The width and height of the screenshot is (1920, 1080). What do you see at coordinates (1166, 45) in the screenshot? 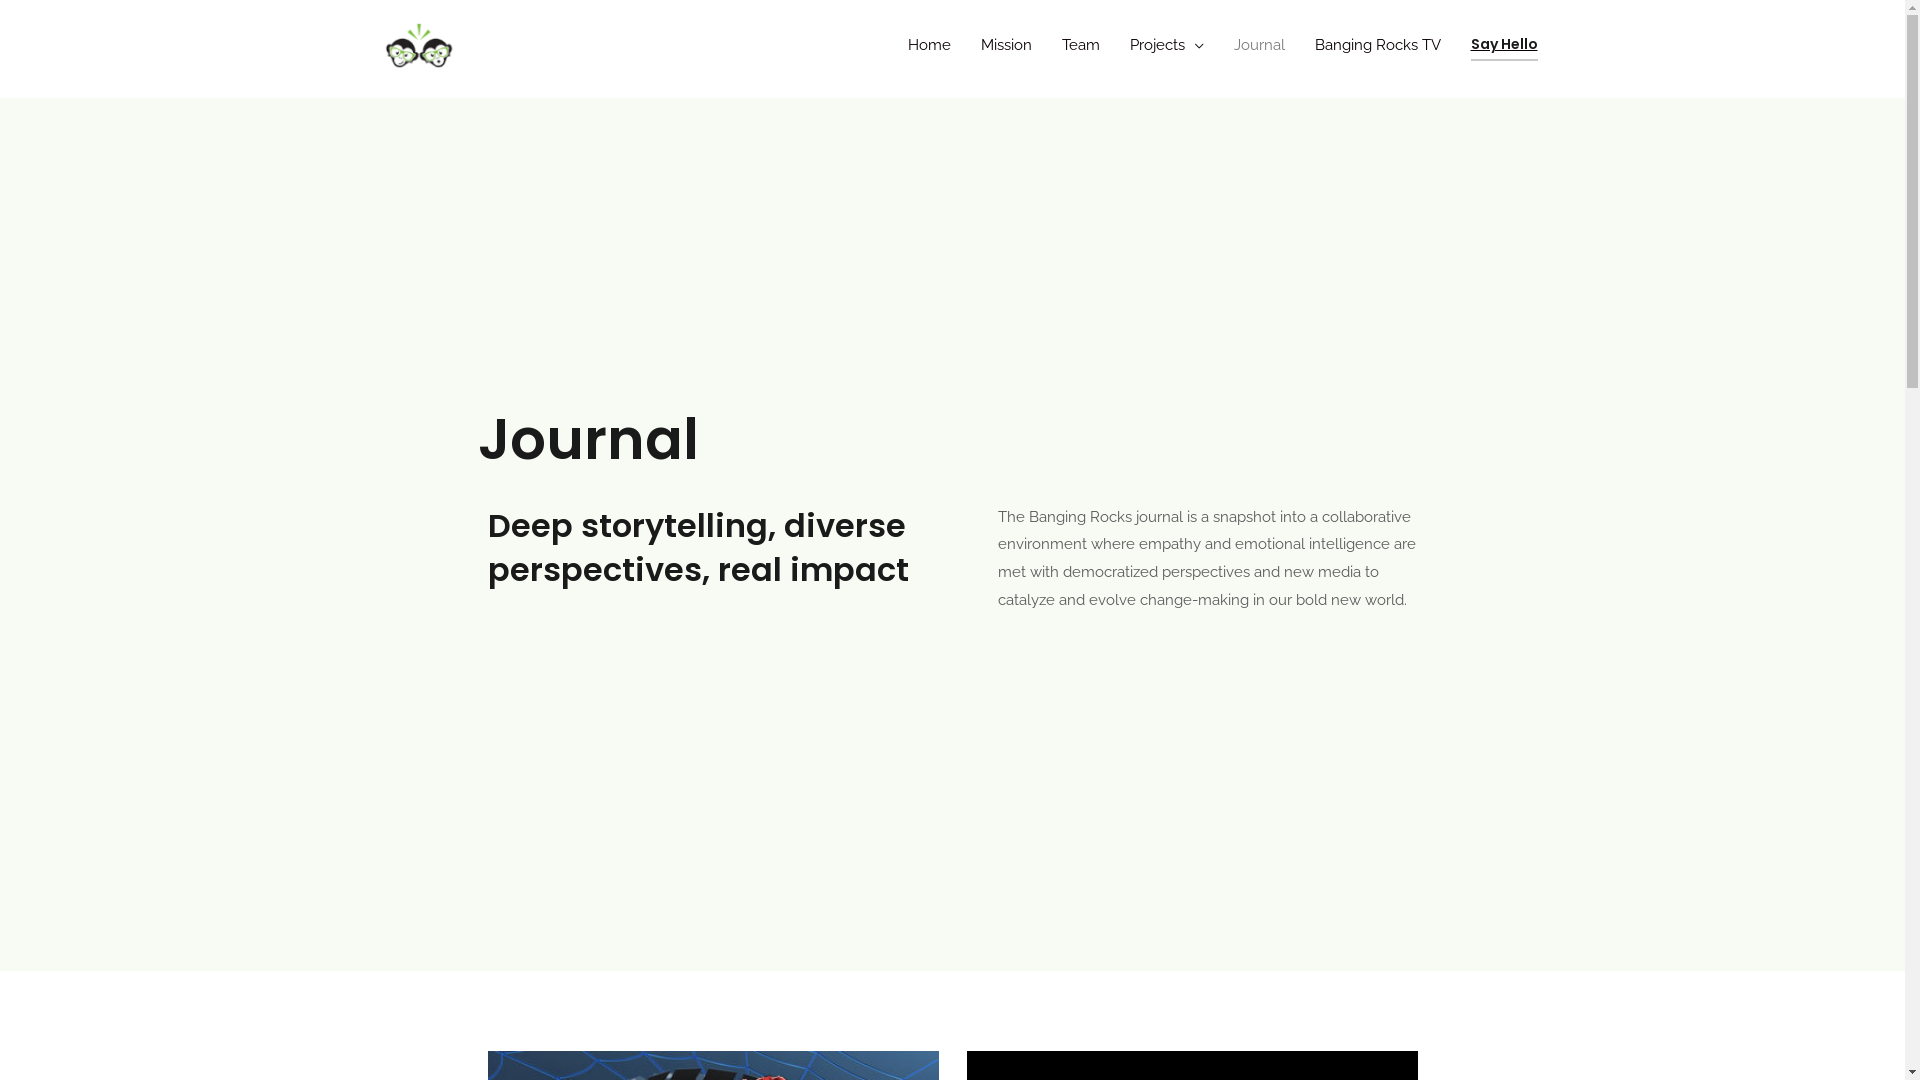
I see `Projects` at bounding box center [1166, 45].